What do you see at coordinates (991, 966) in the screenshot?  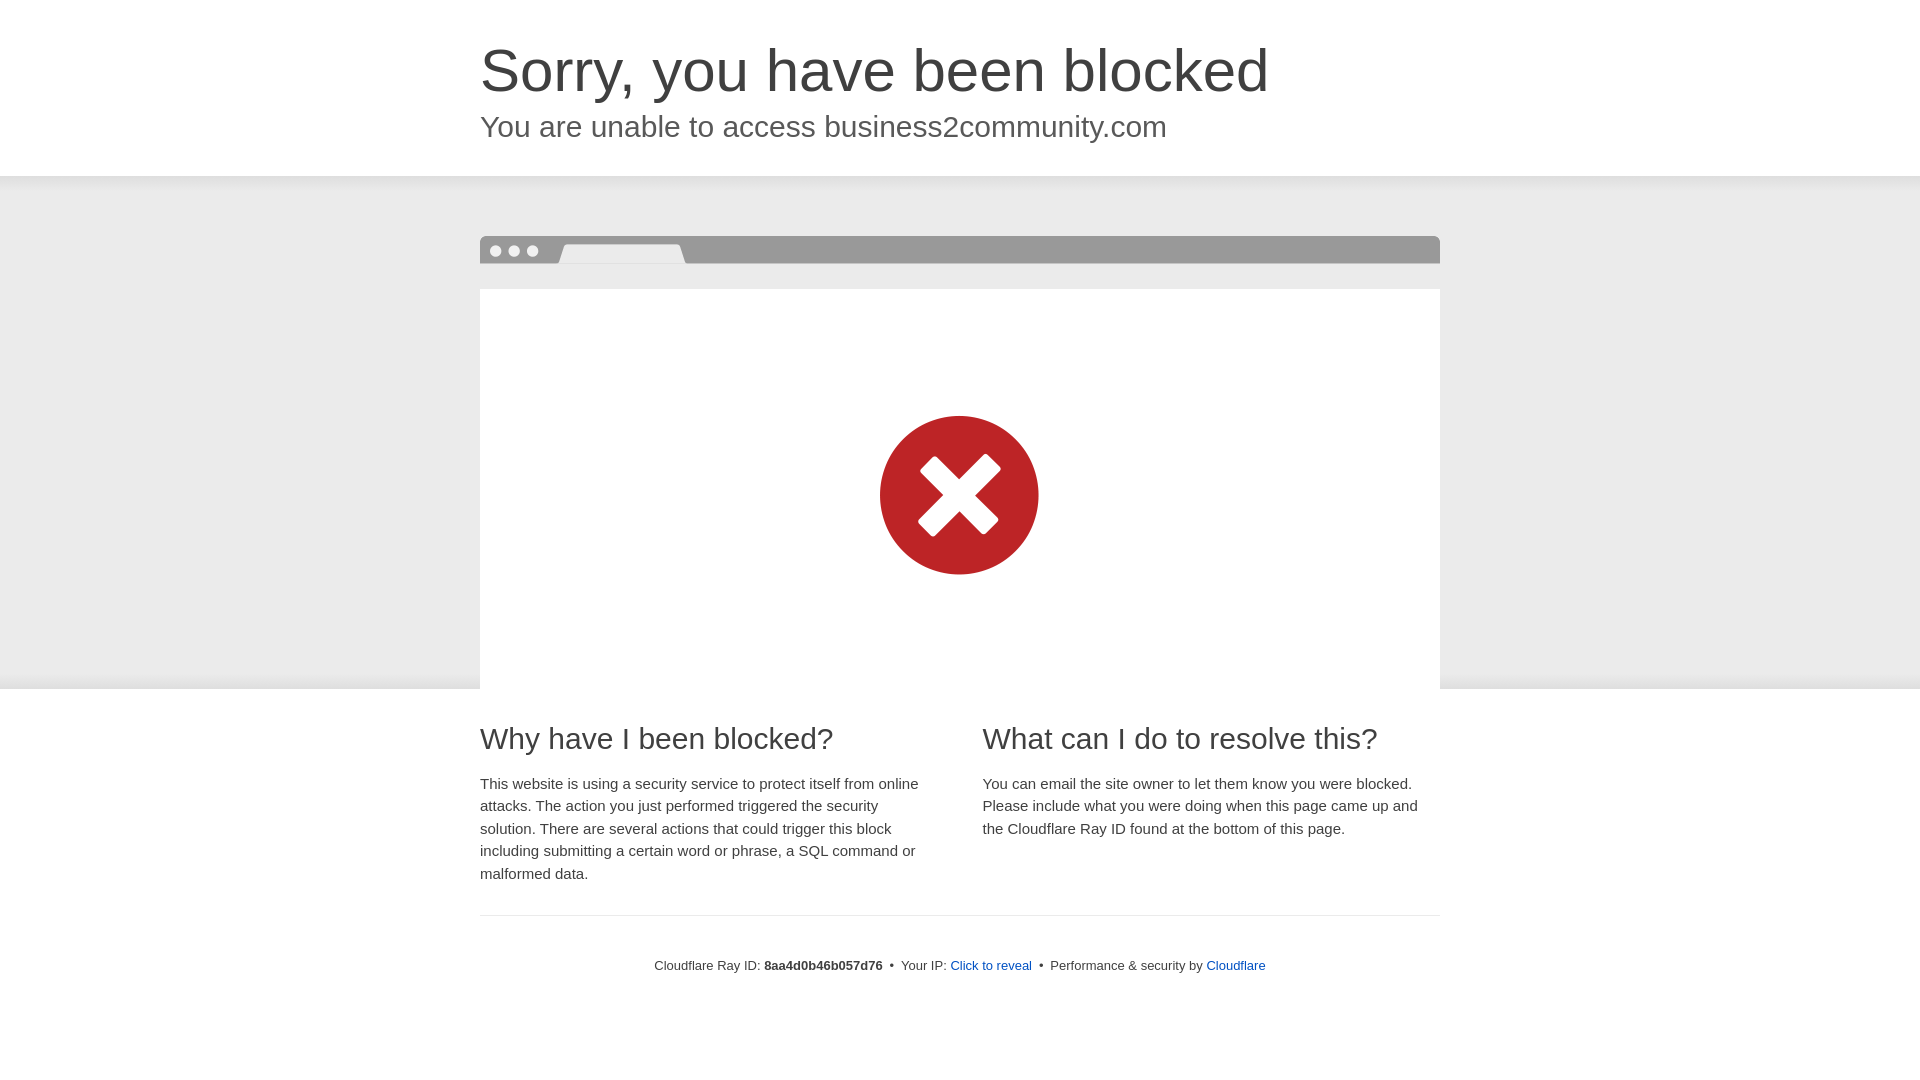 I see `Click to reveal` at bounding box center [991, 966].